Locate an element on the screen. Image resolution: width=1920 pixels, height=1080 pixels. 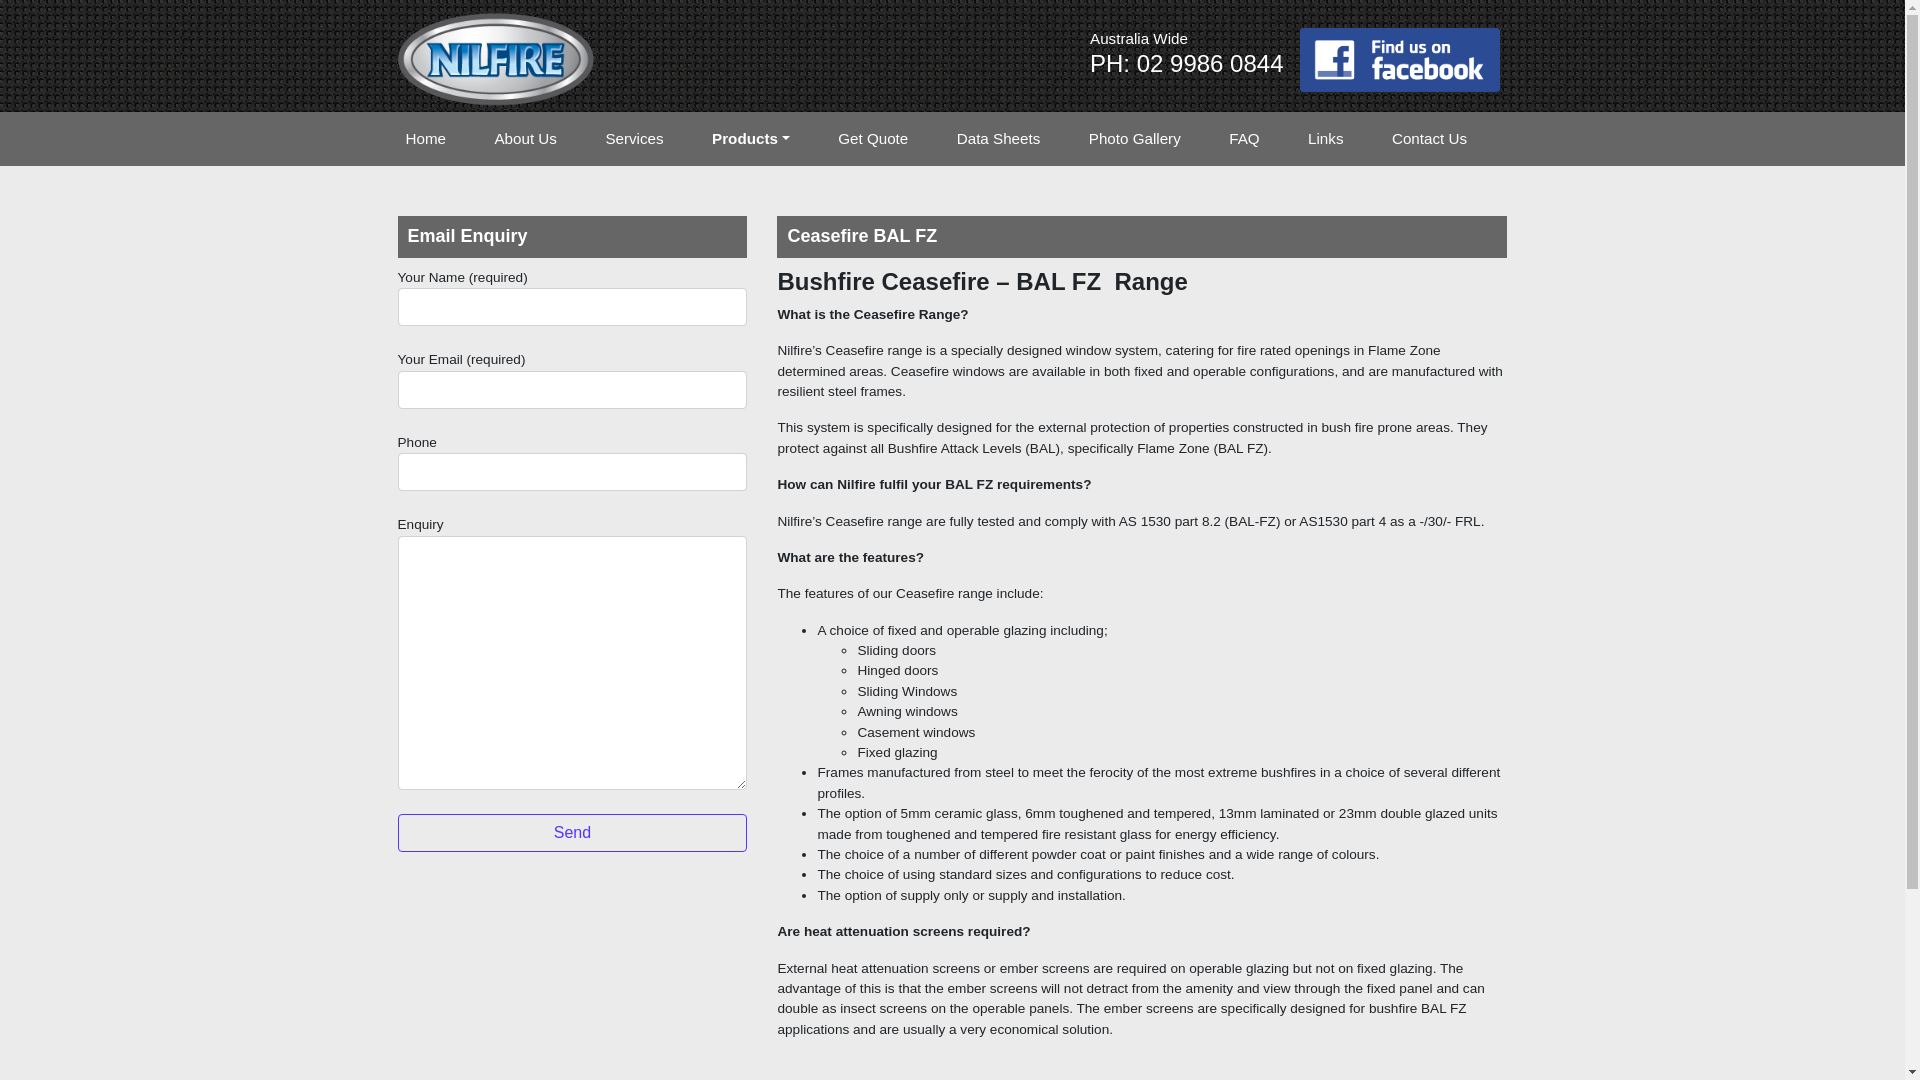
Services is located at coordinates (650, 140).